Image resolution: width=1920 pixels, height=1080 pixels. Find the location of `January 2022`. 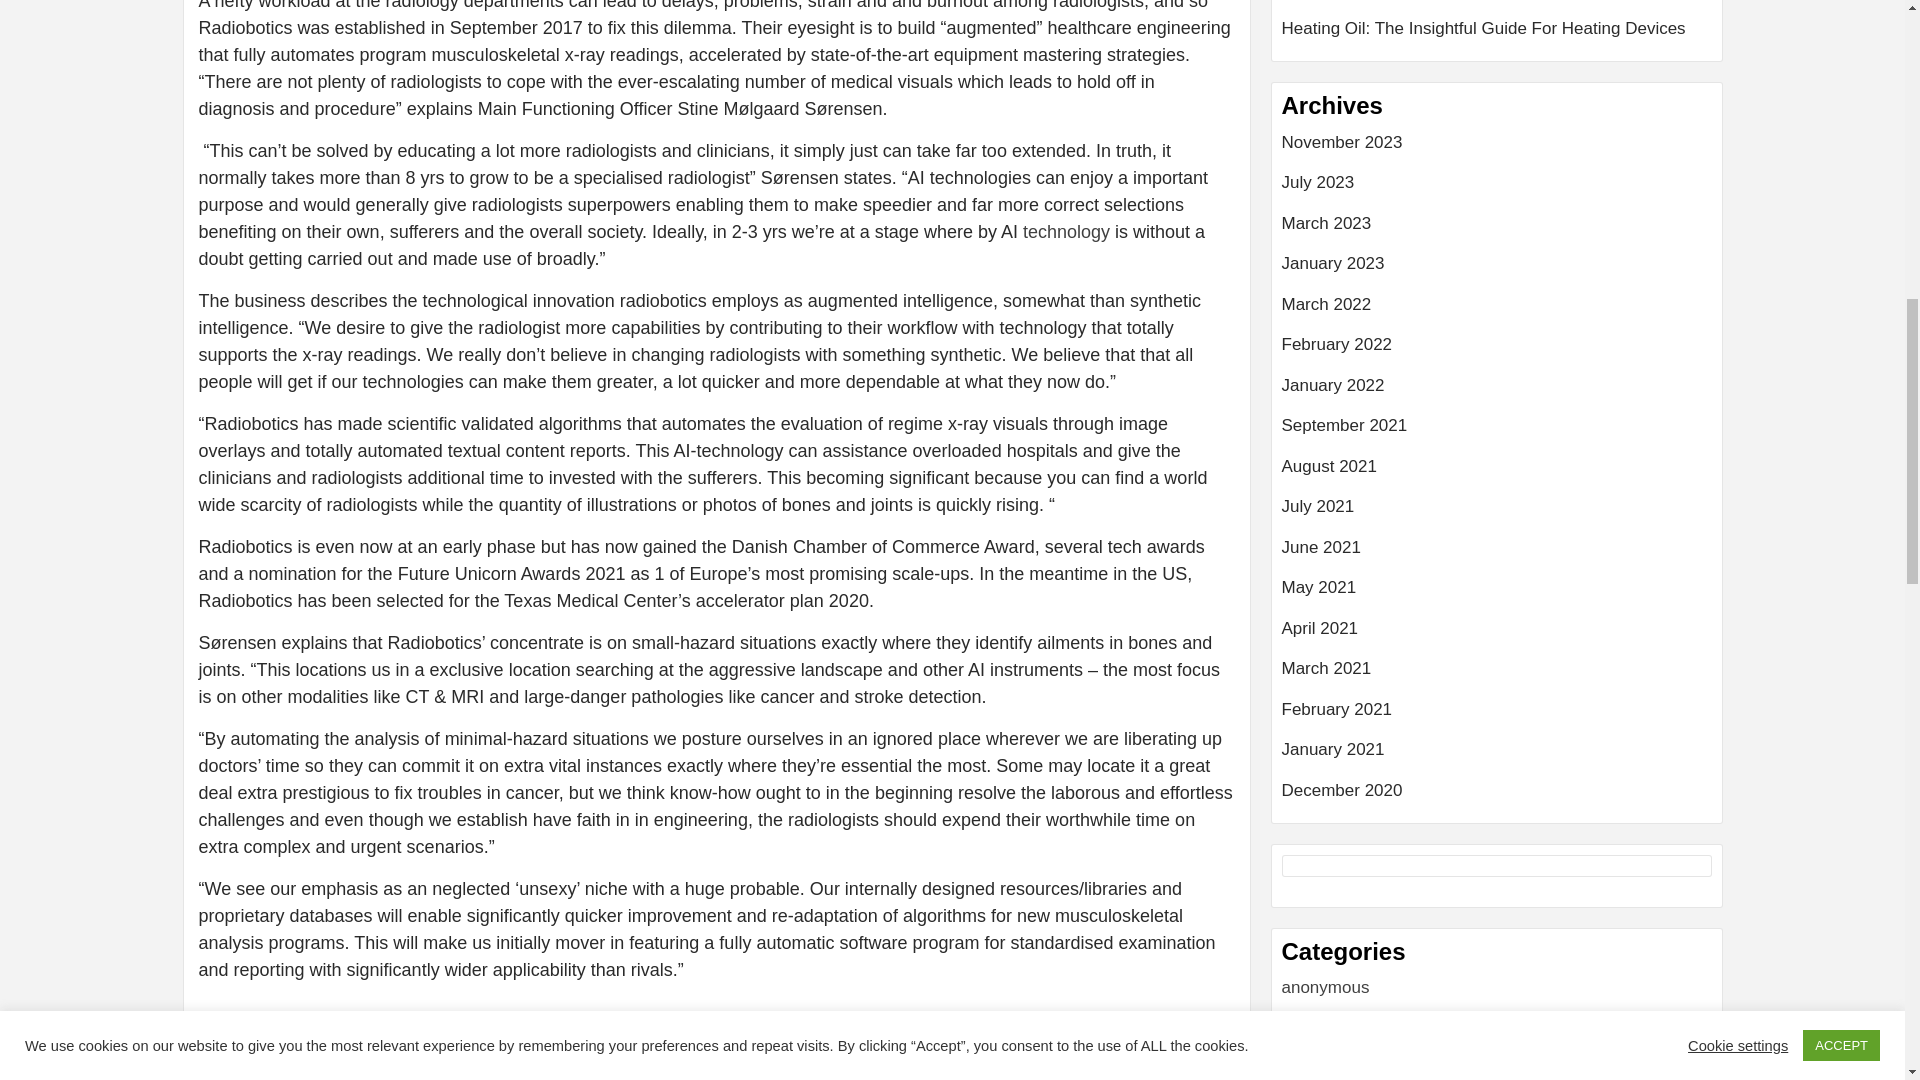

January 2022 is located at coordinates (1497, 392).